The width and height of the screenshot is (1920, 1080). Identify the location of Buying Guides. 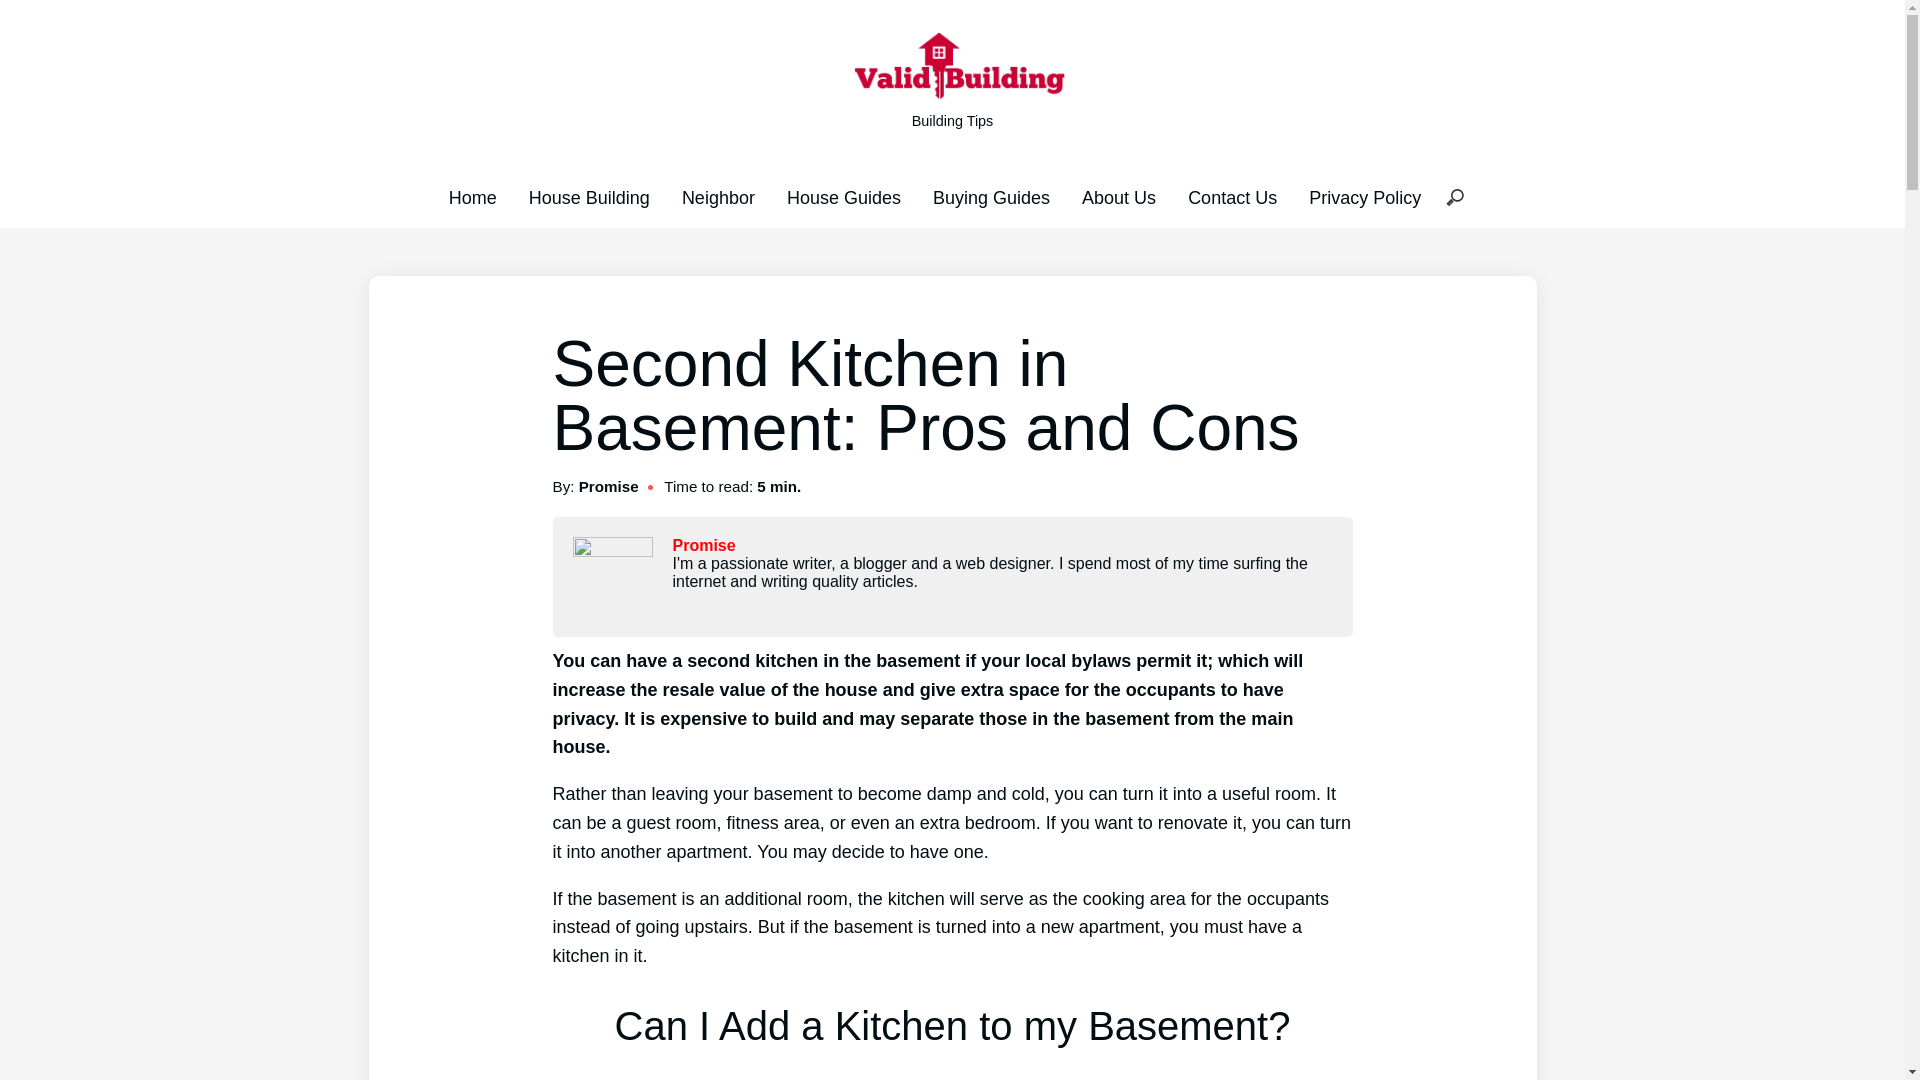
(992, 198).